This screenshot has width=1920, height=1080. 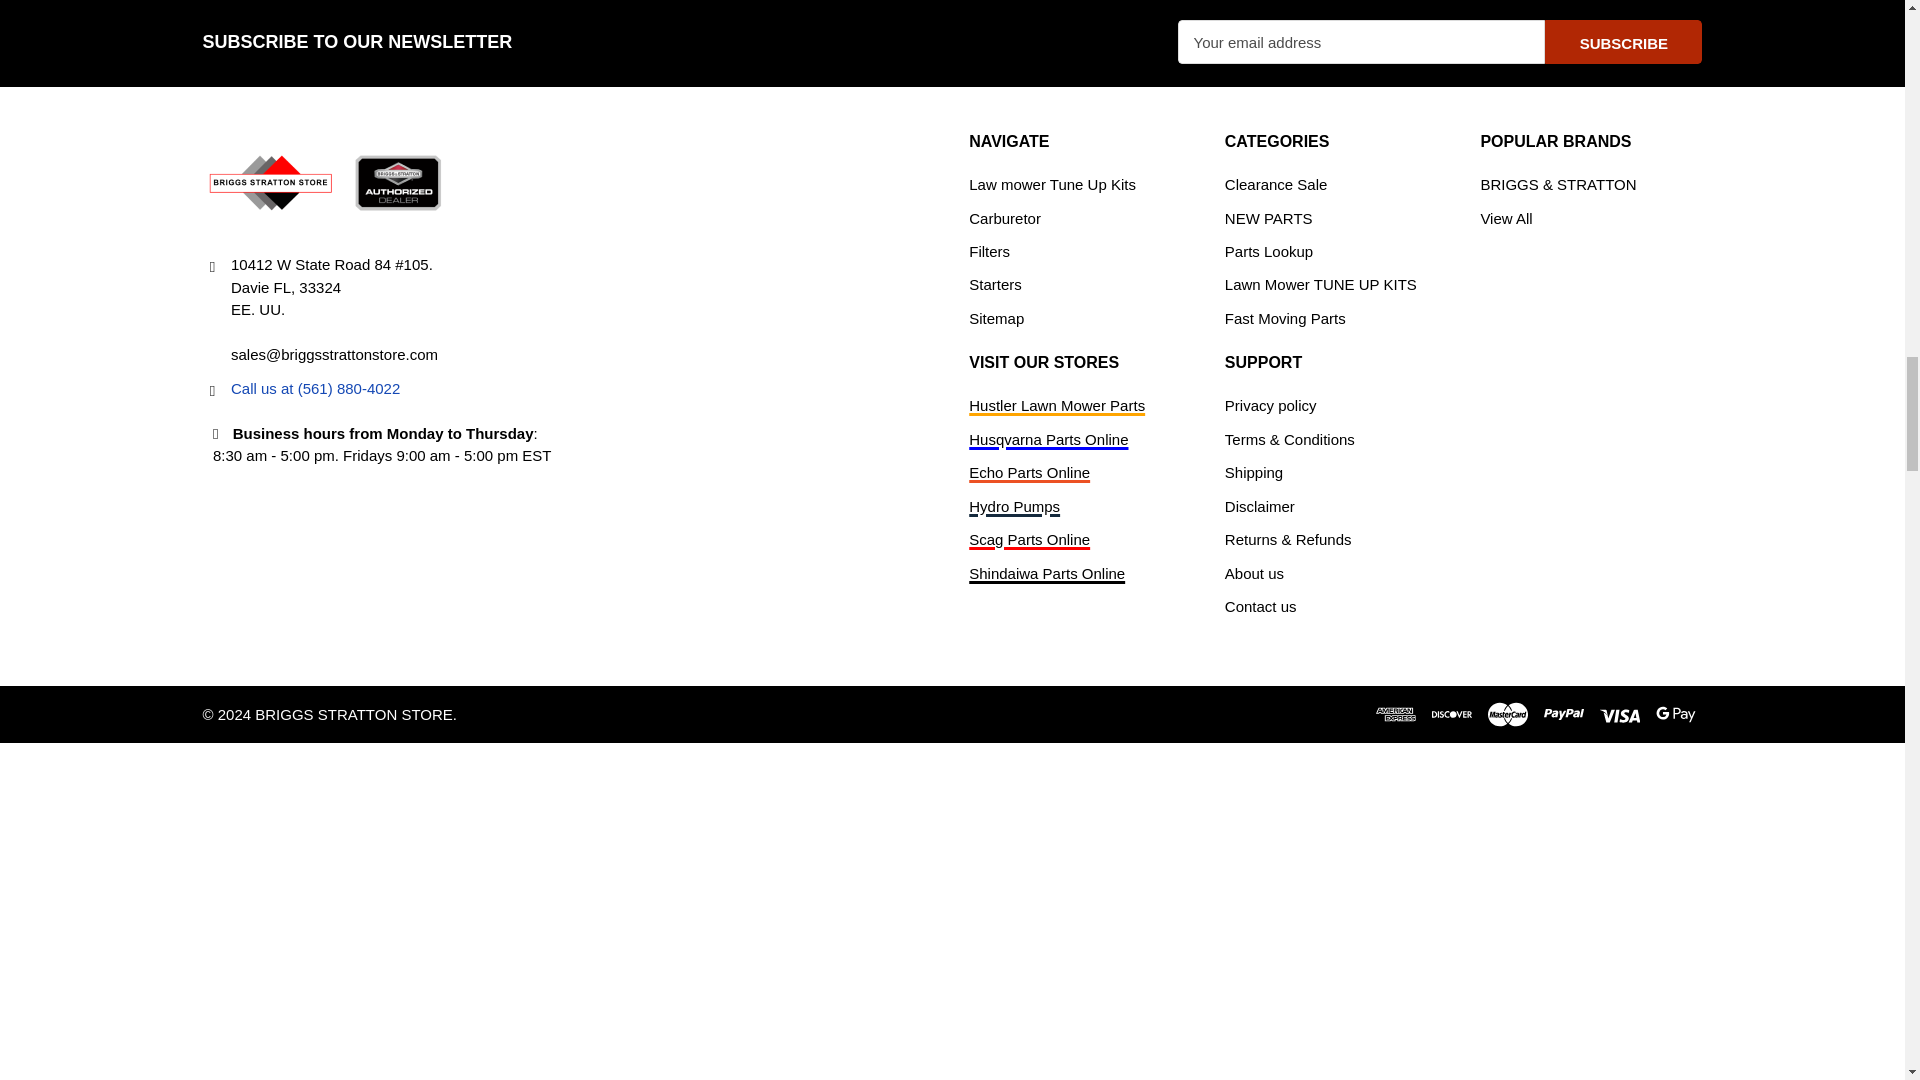 What do you see at coordinates (1623, 42) in the screenshot?
I see `Subscribe` at bounding box center [1623, 42].